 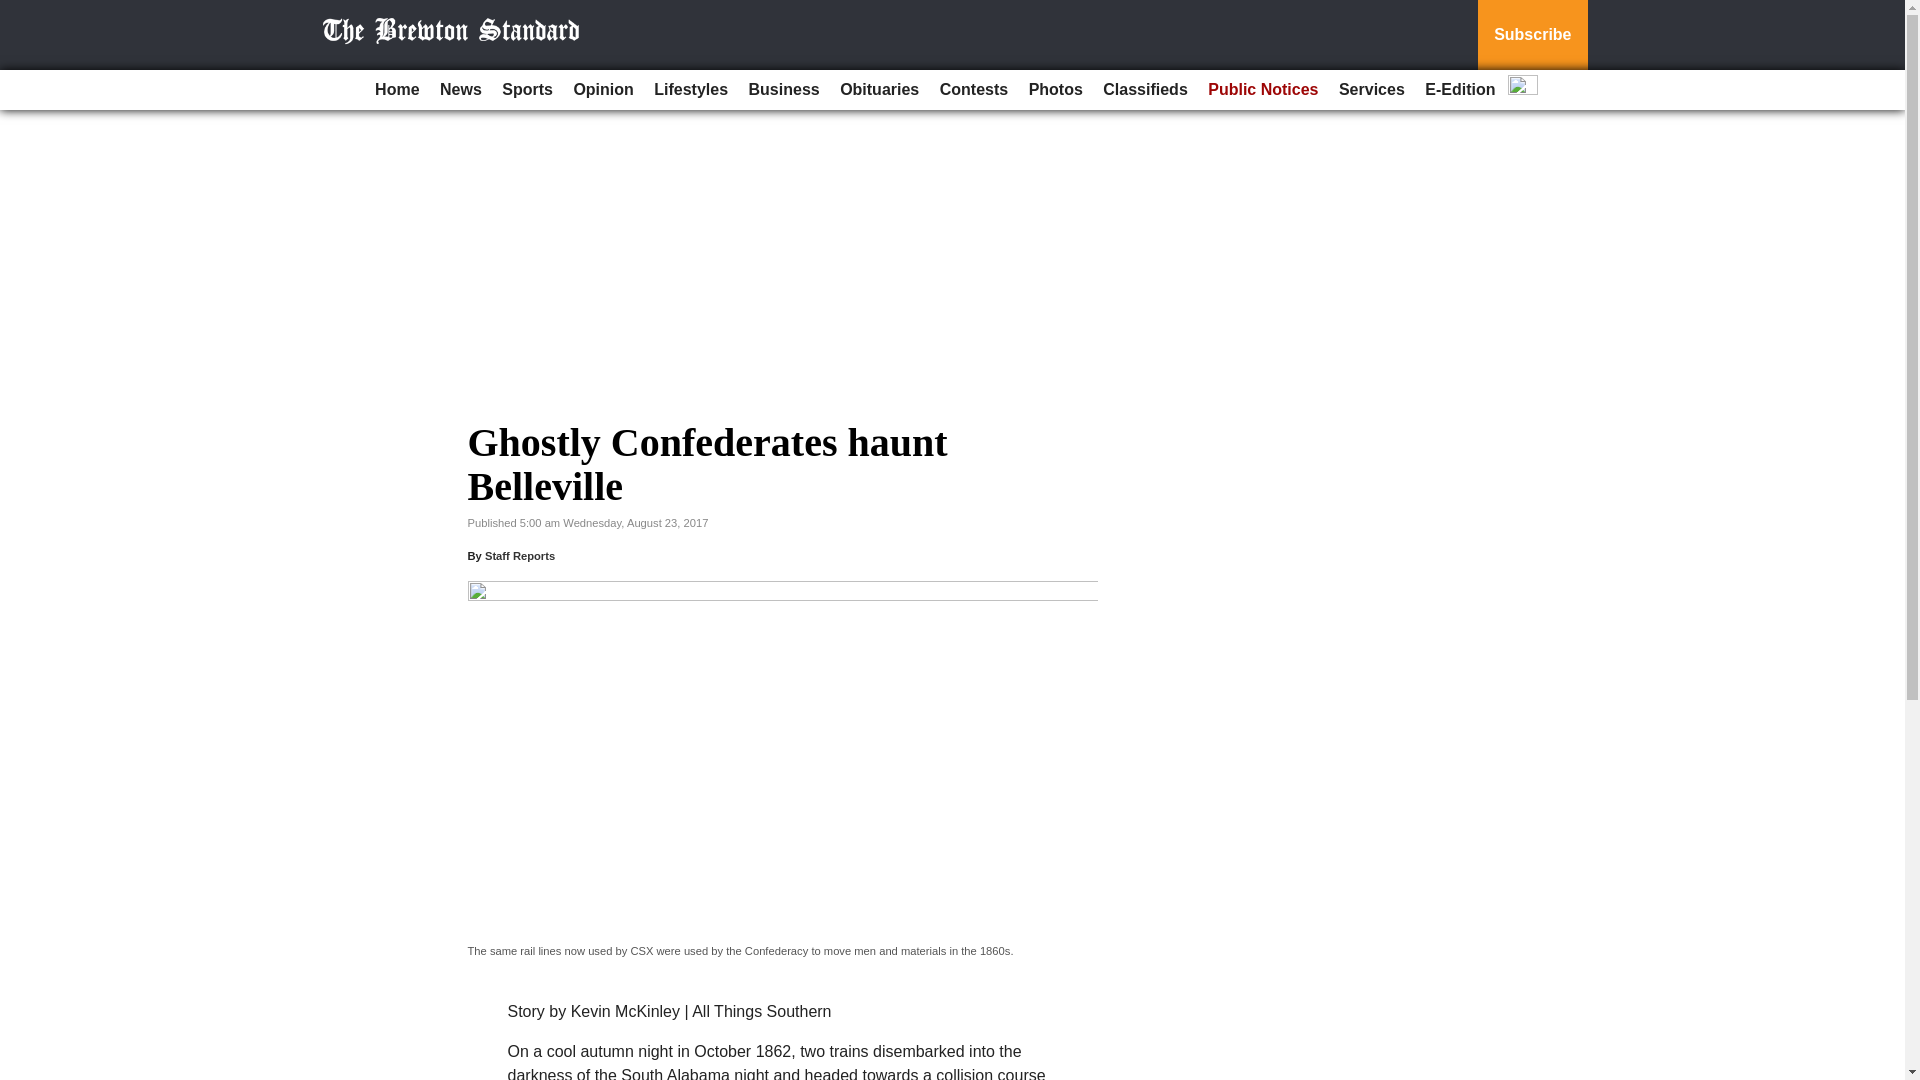 What do you see at coordinates (1372, 90) in the screenshot?
I see `Services` at bounding box center [1372, 90].